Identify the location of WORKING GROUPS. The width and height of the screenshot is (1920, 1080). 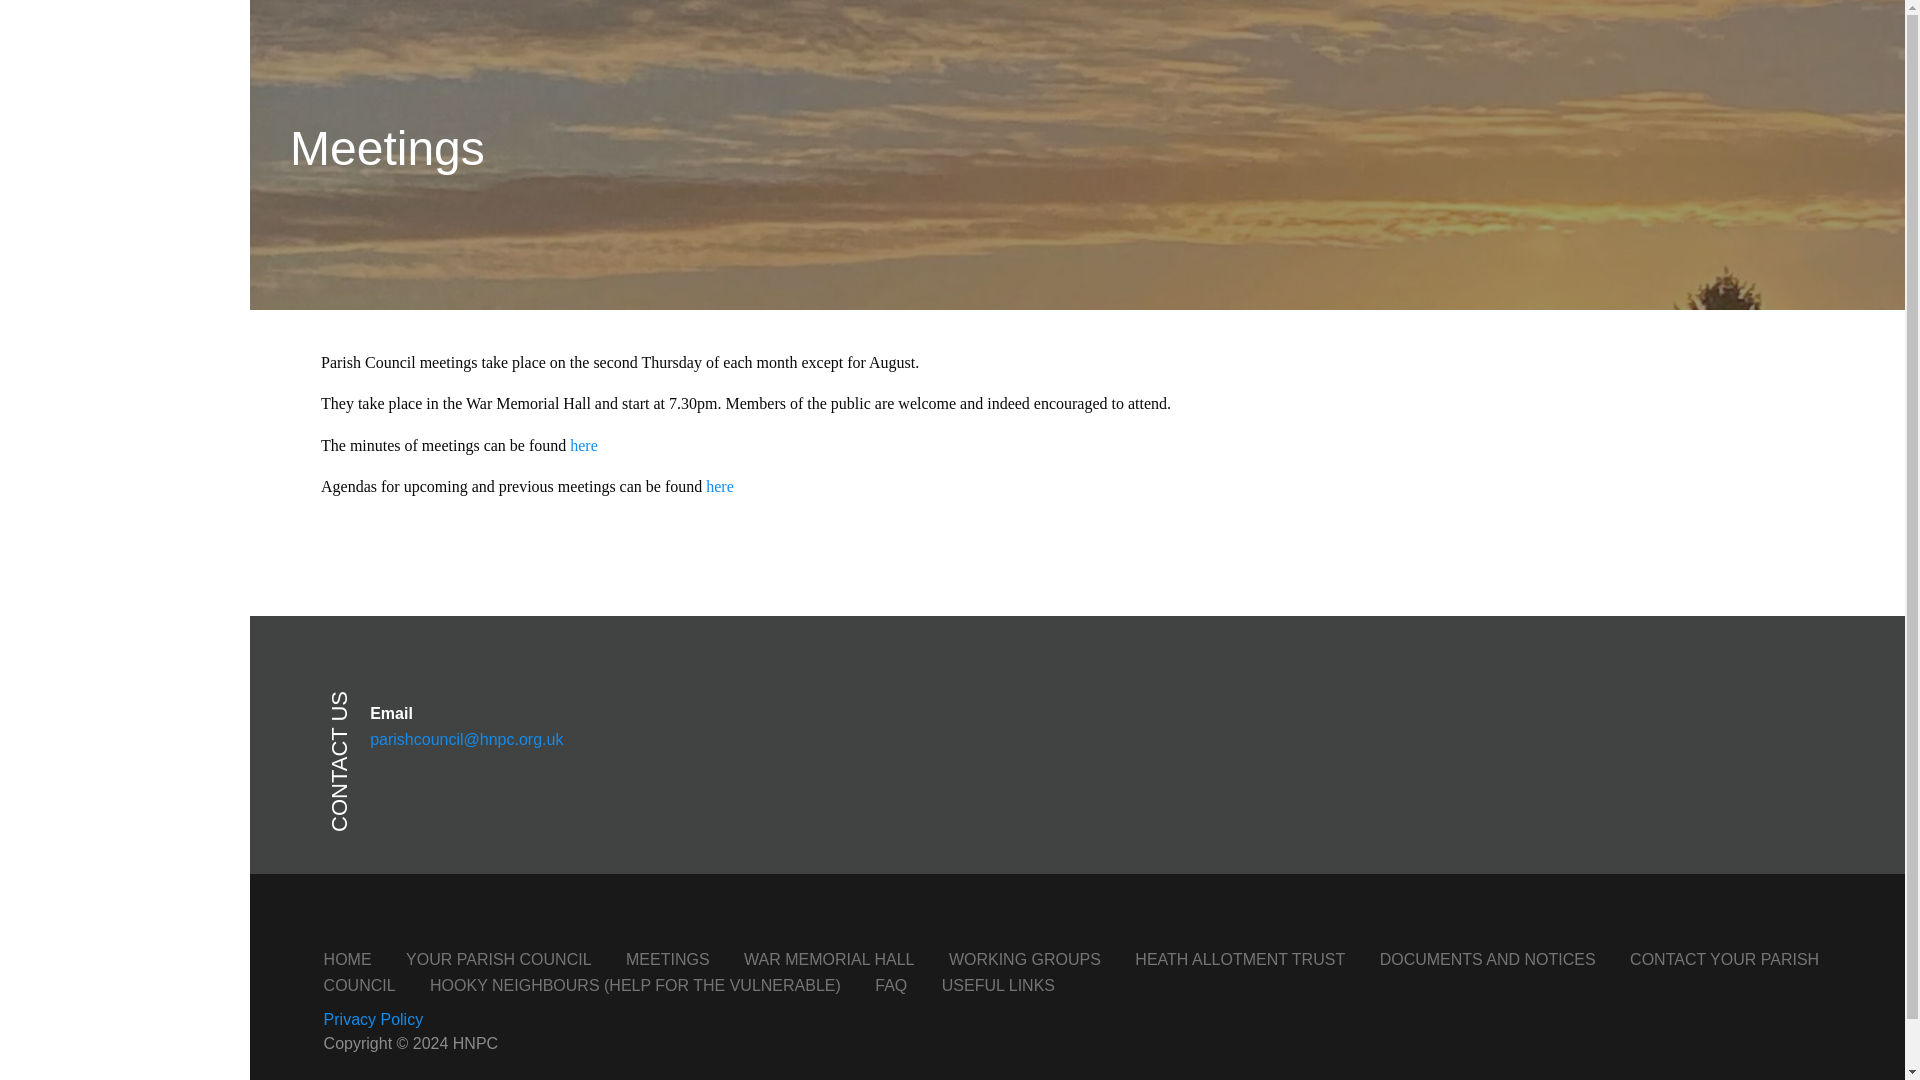
(1024, 959).